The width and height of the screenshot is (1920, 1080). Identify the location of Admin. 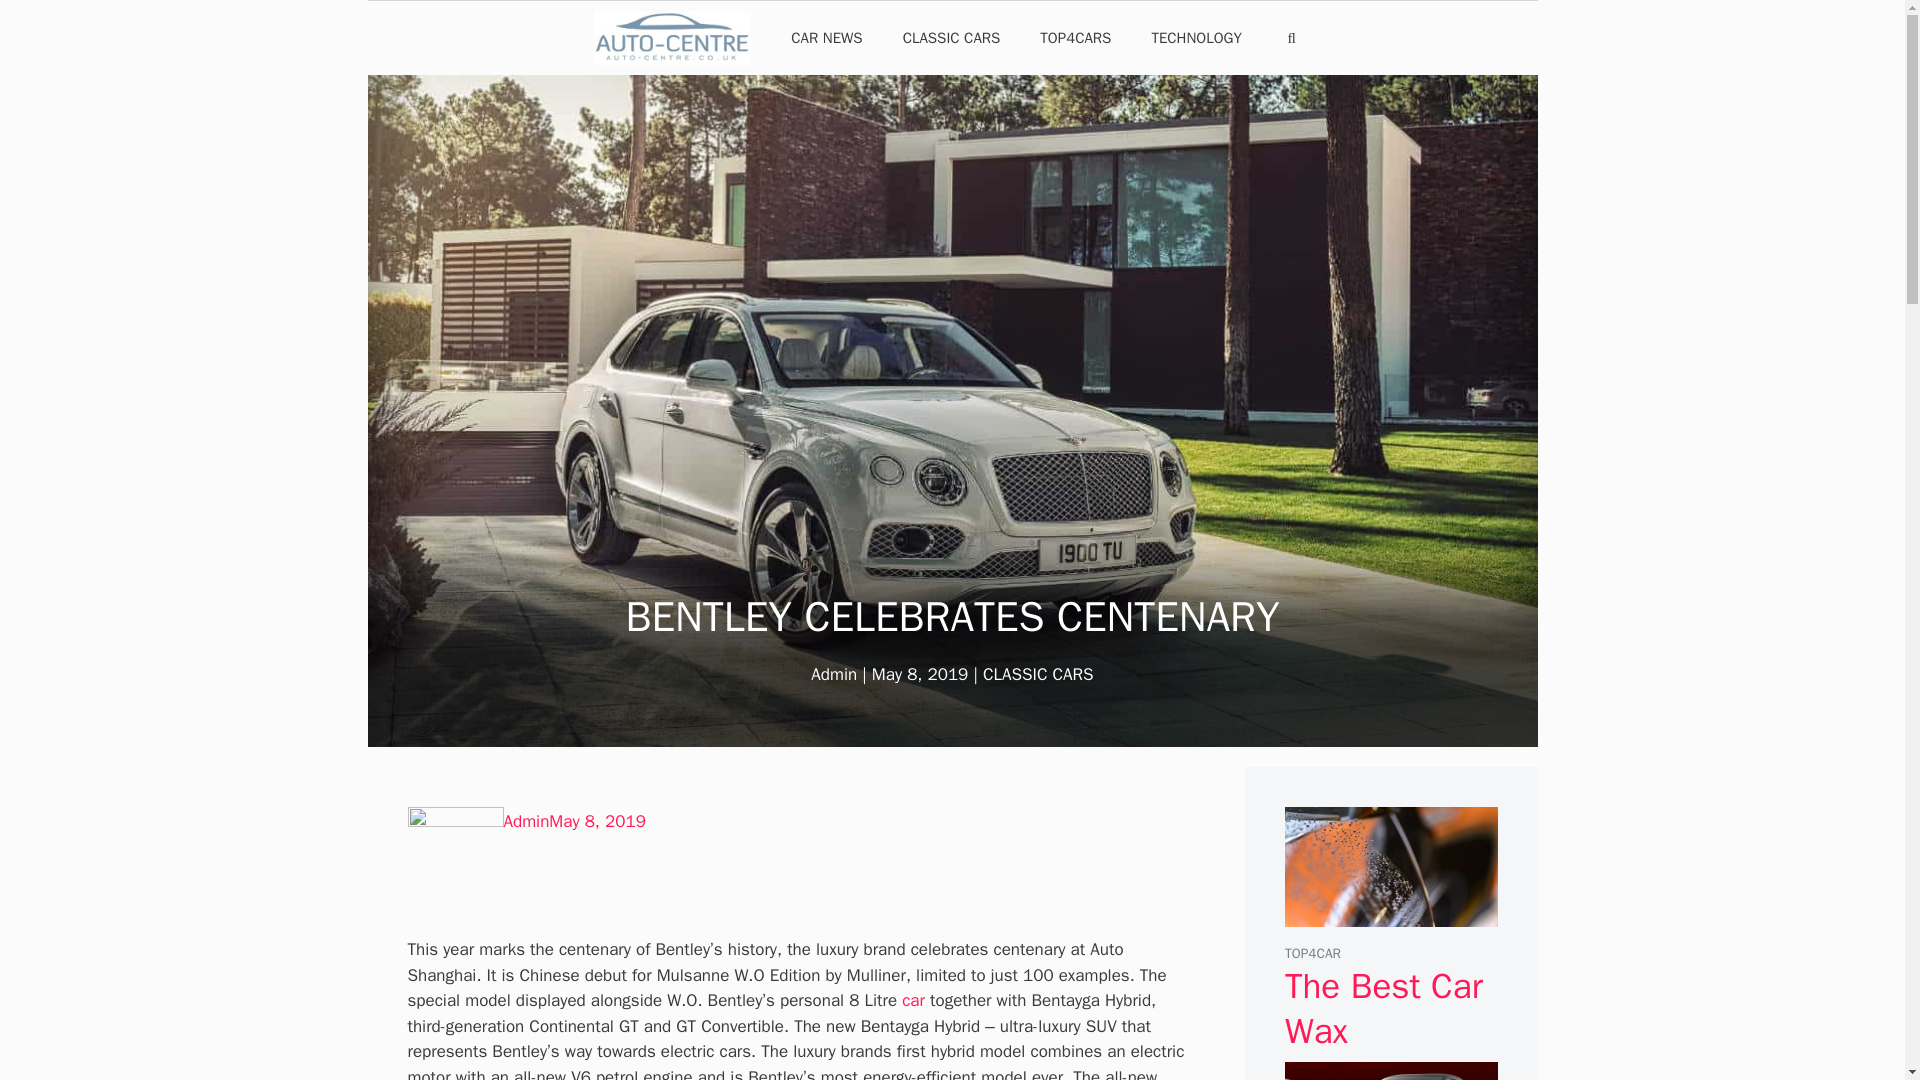
(526, 821).